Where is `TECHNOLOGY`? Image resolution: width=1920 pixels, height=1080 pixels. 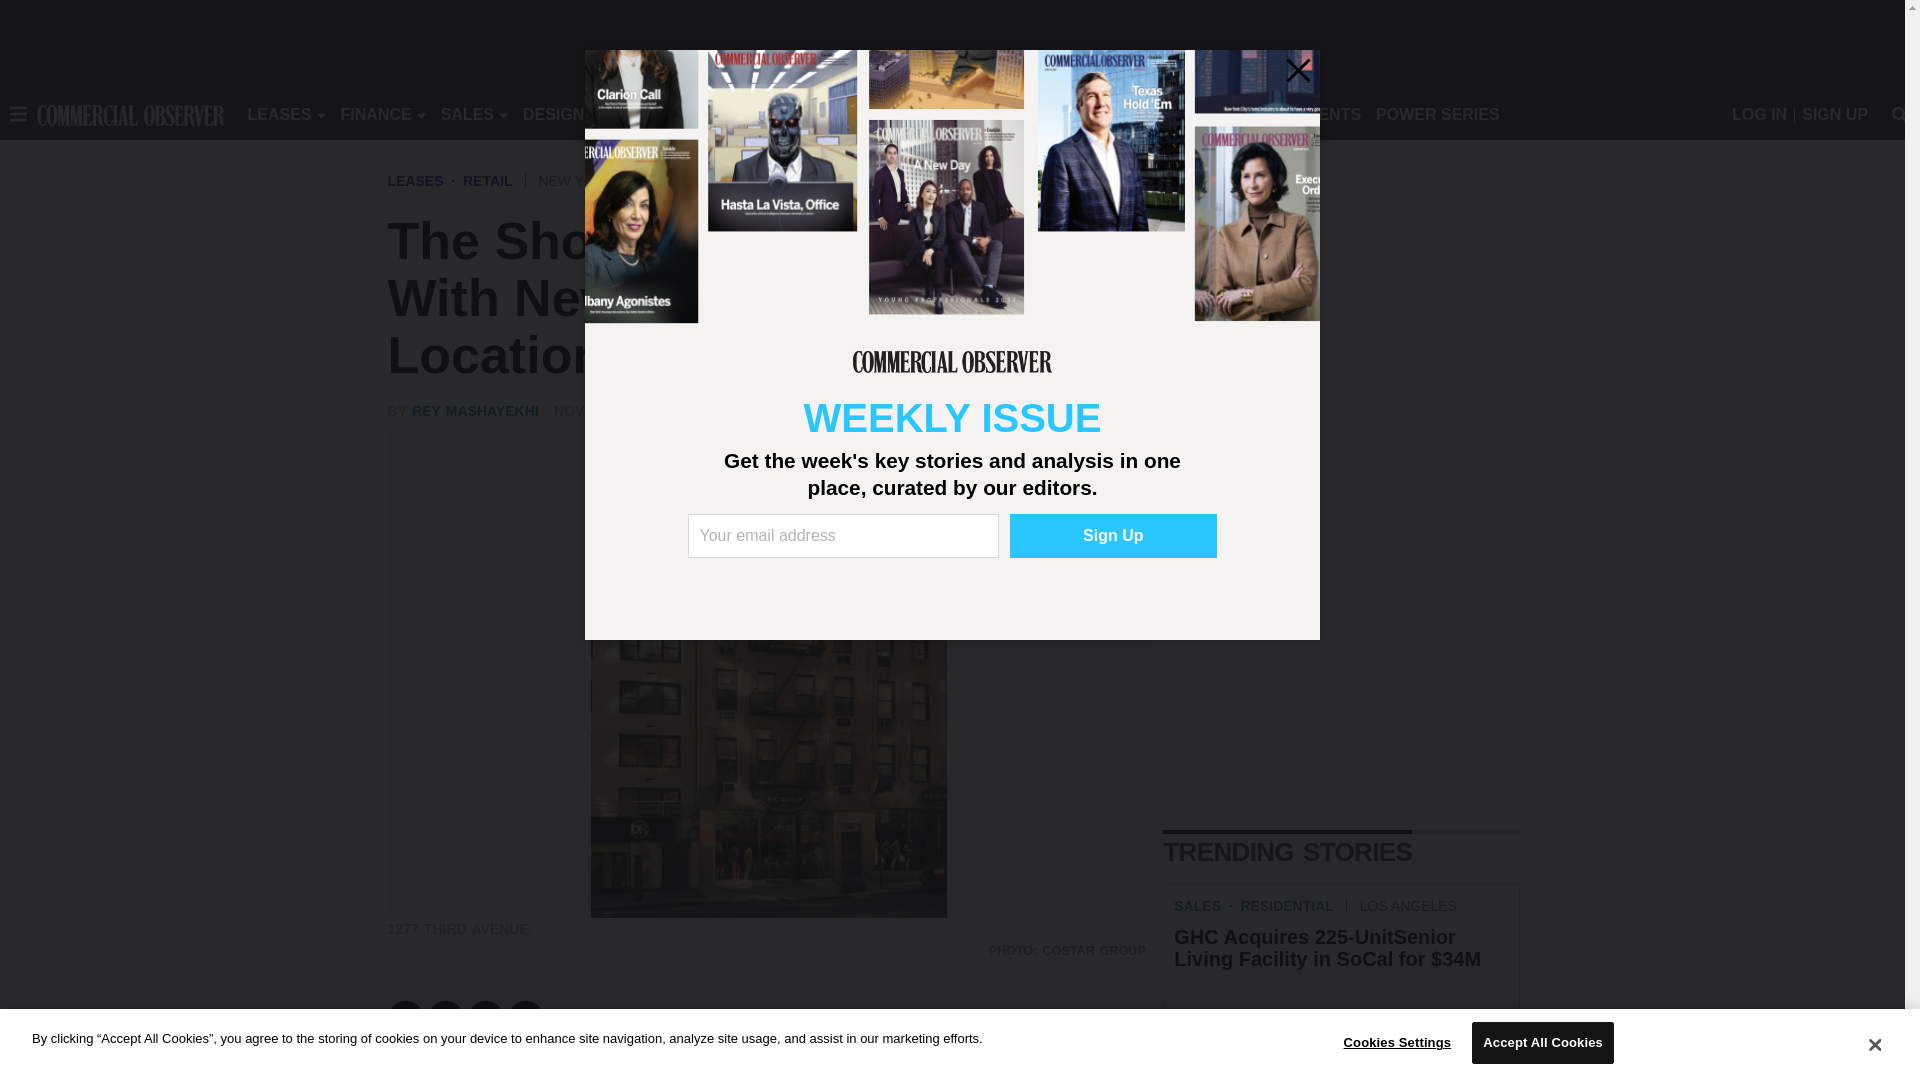 TECHNOLOGY is located at coordinates (816, 114).